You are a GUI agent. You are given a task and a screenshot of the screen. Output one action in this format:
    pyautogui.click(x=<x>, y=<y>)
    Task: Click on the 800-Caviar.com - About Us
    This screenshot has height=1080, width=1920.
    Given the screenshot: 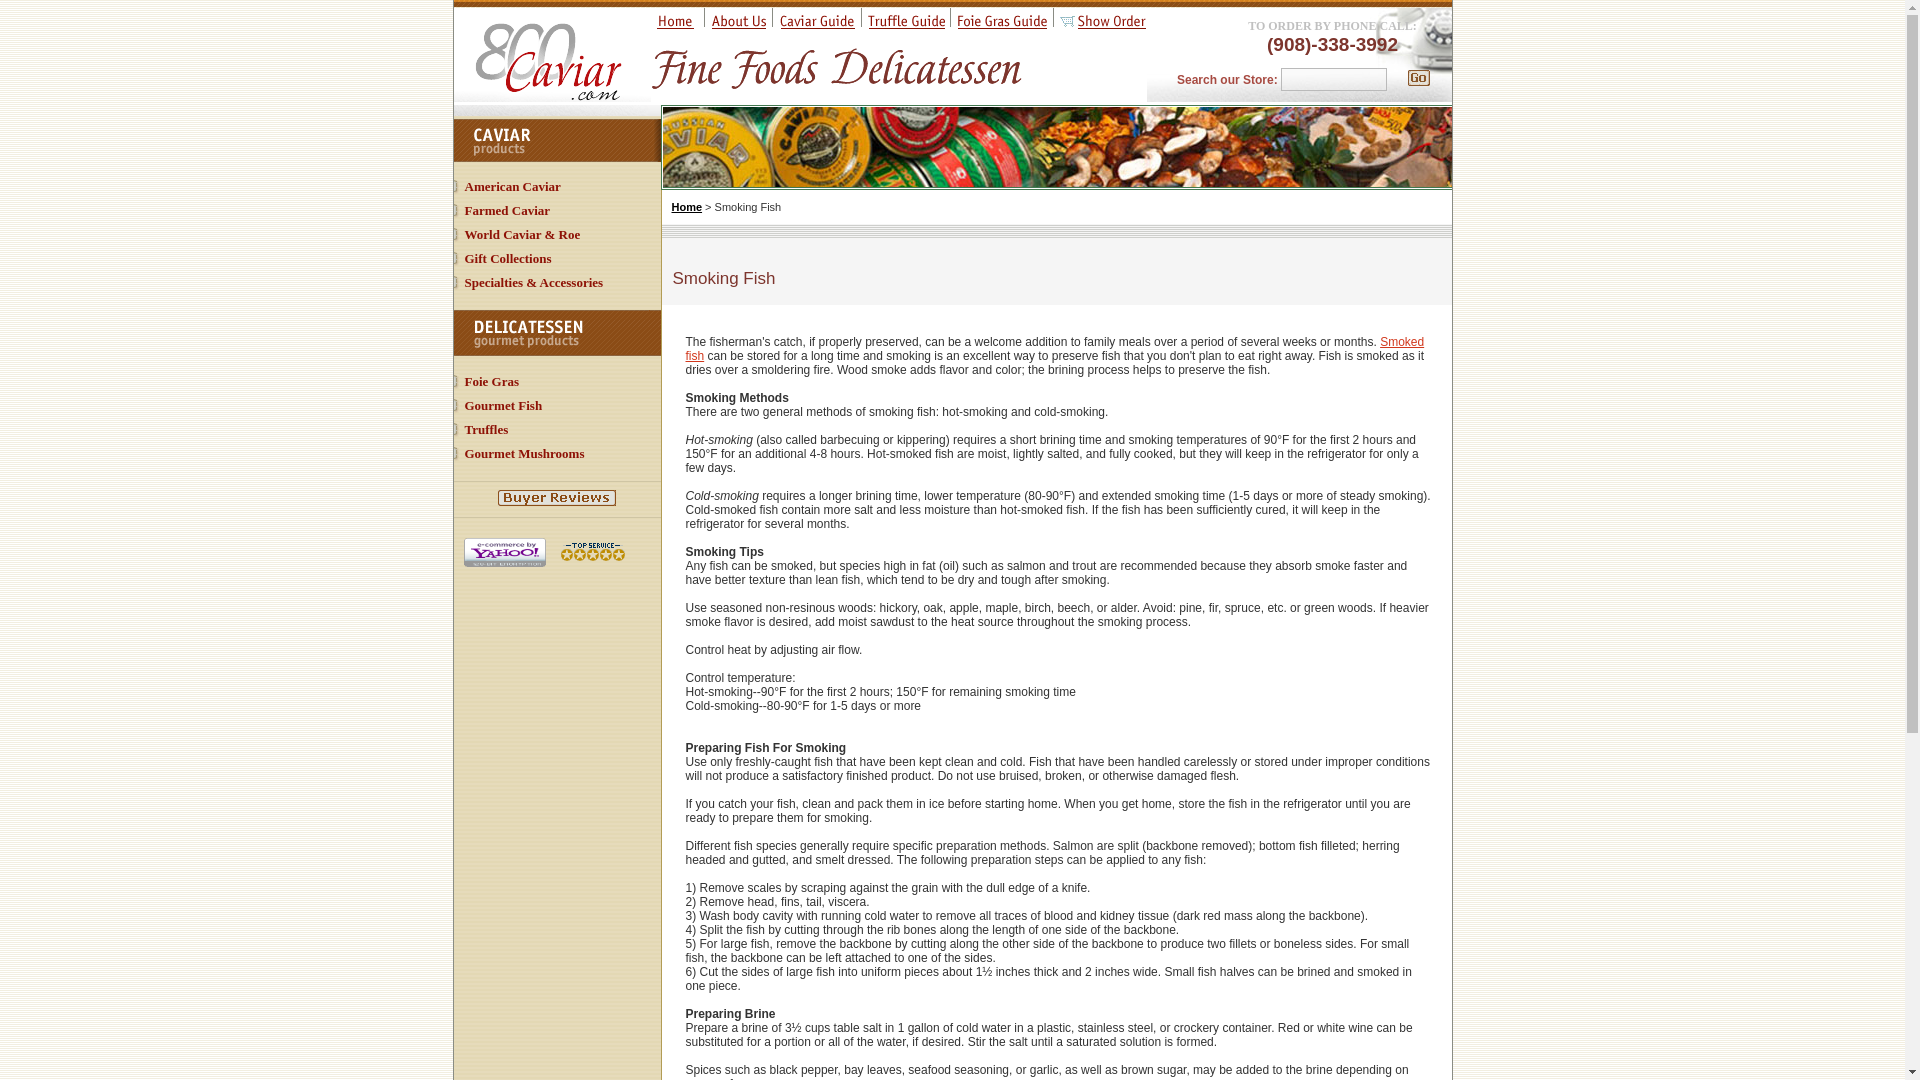 What is the action you would take?
    pyautogui.click(x=738, y=25)
    